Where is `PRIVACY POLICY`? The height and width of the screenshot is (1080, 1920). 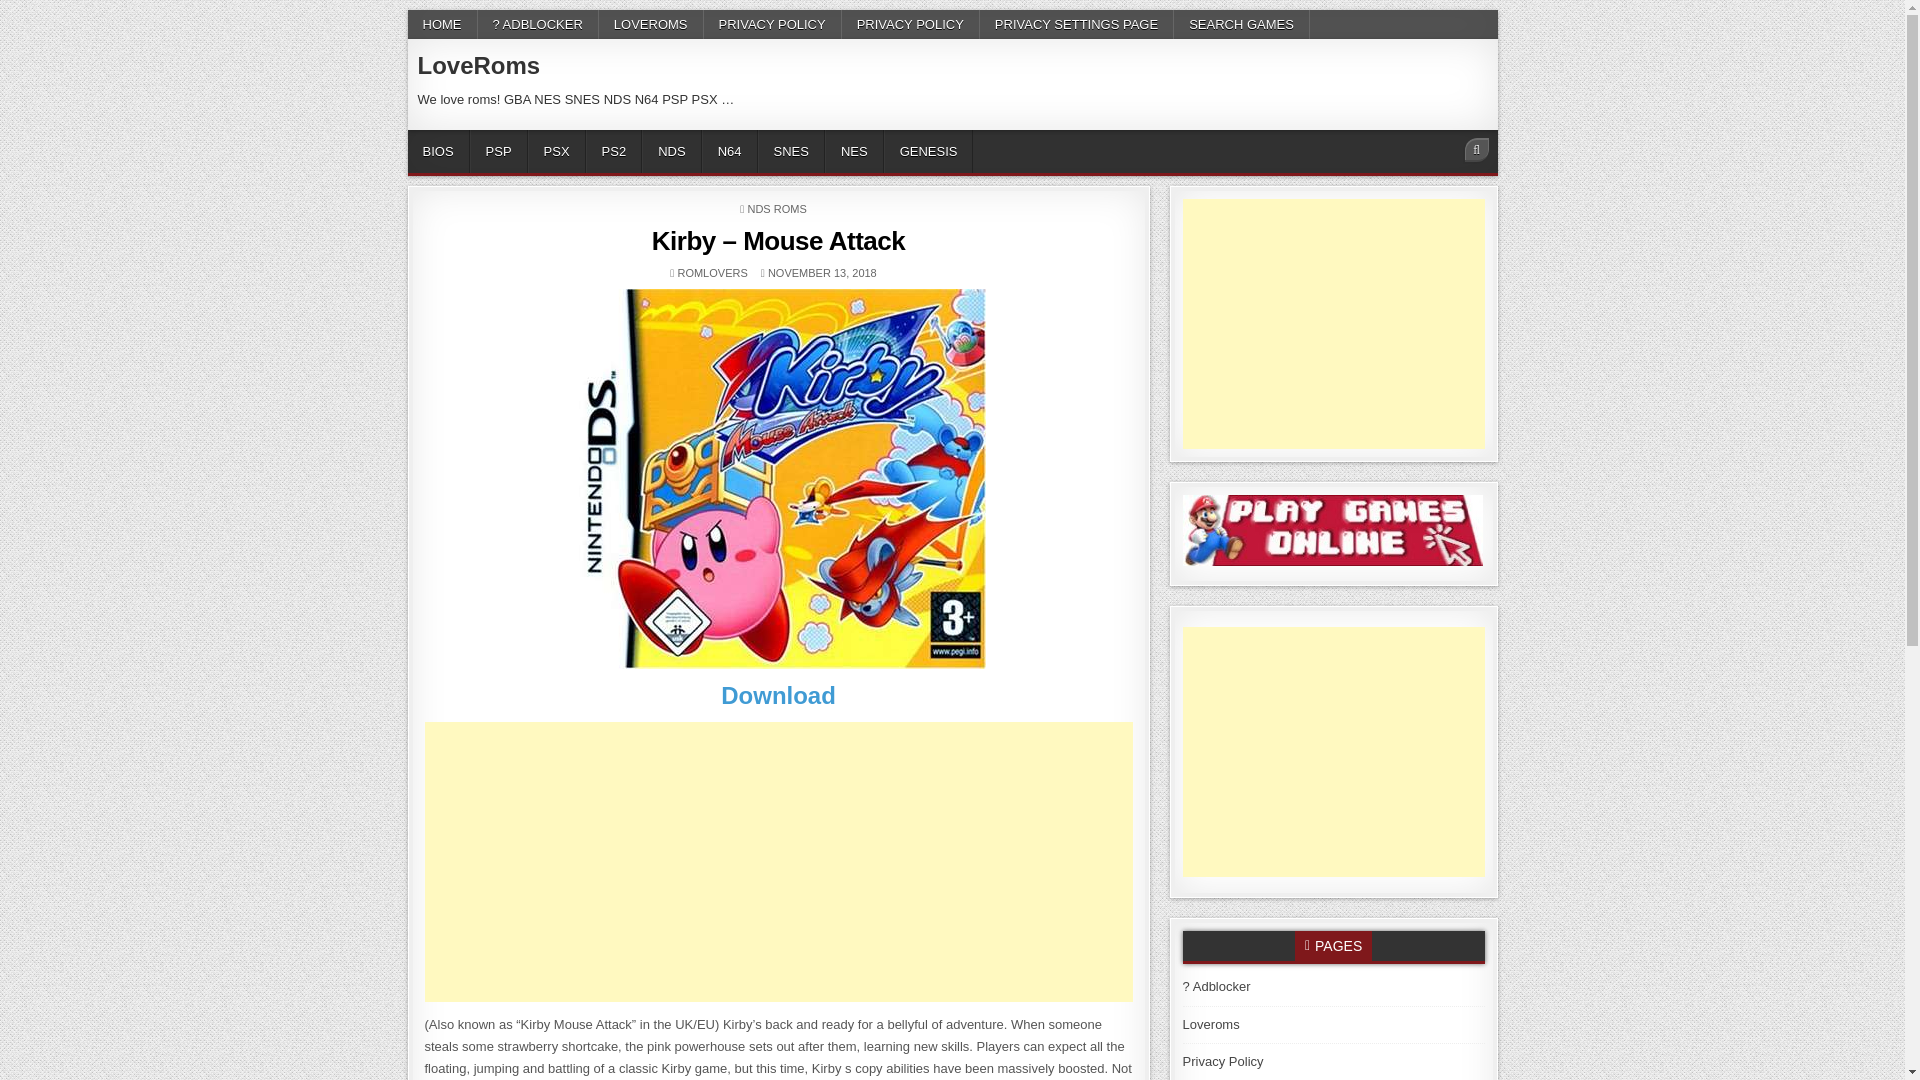 PRIVACY POLICY is located at coordinates (773, 24).